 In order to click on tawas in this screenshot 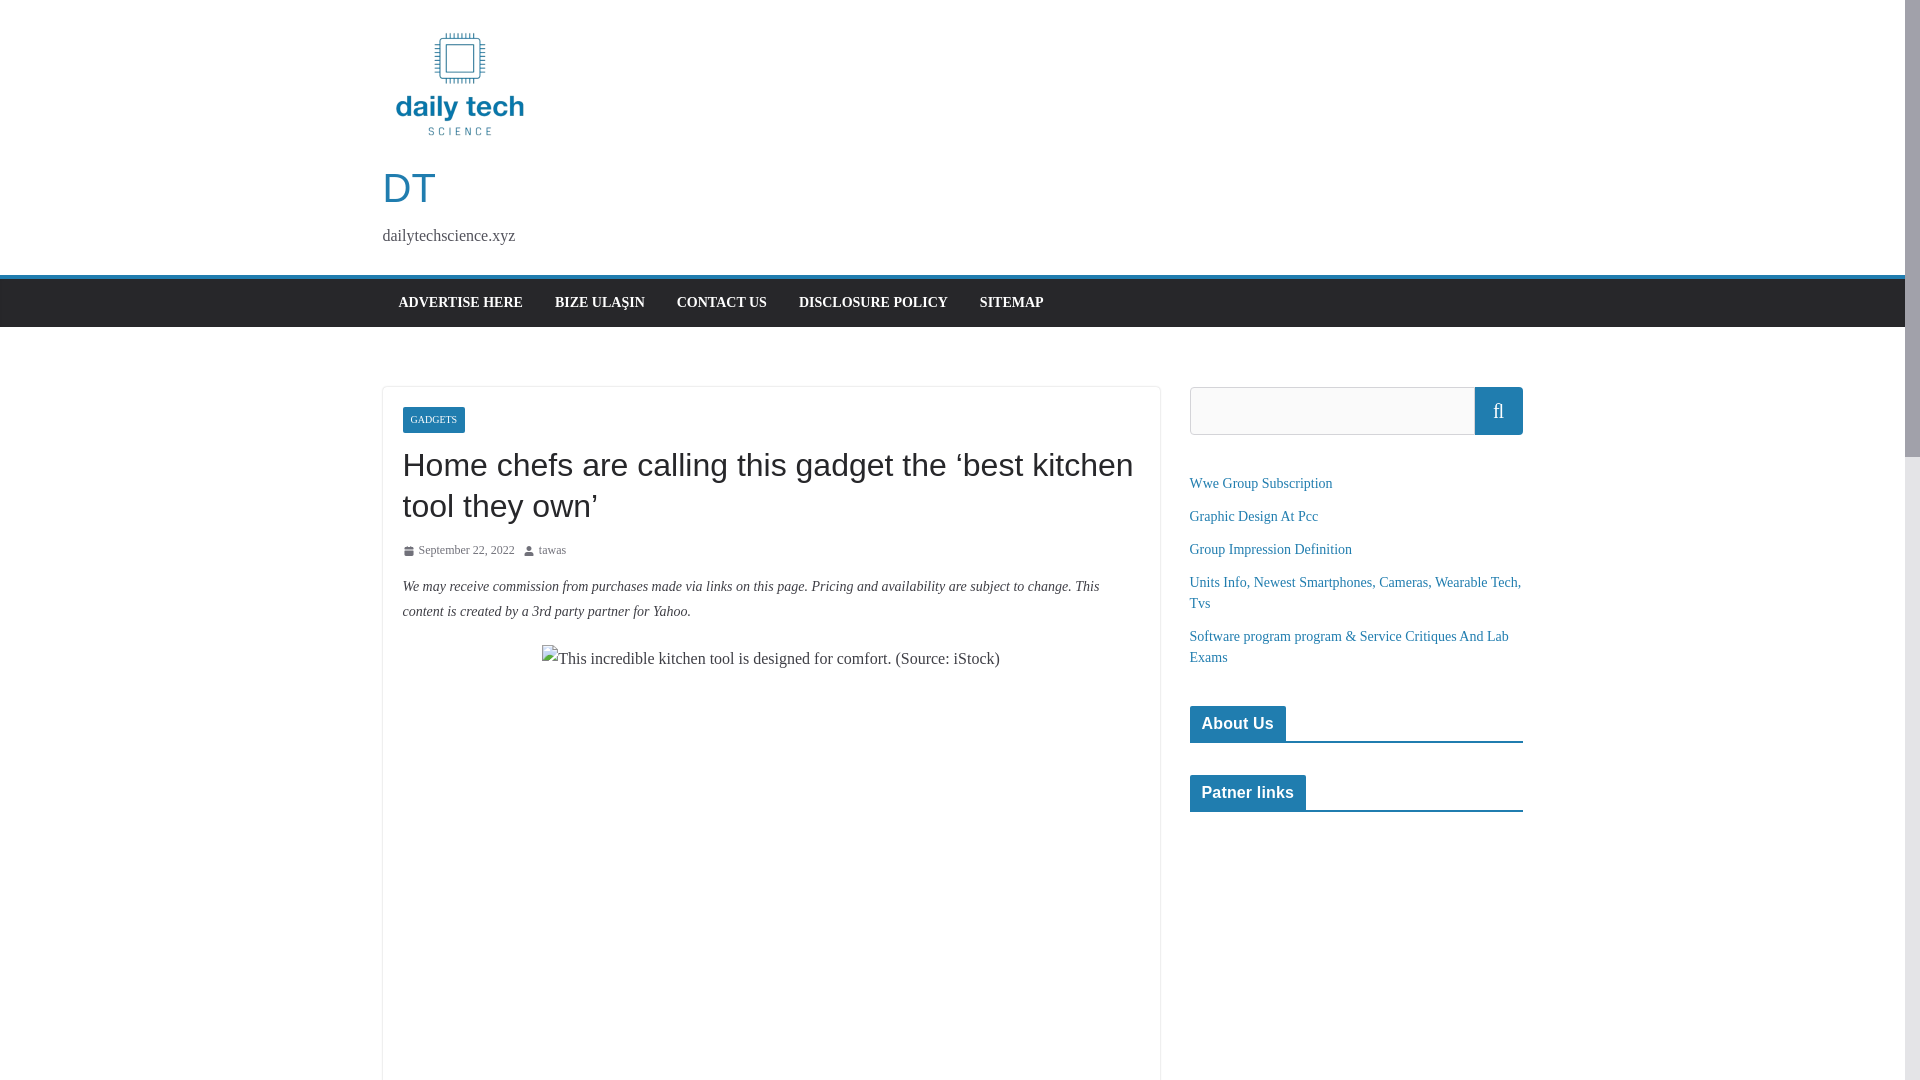, I will do `click(552, 550)`.